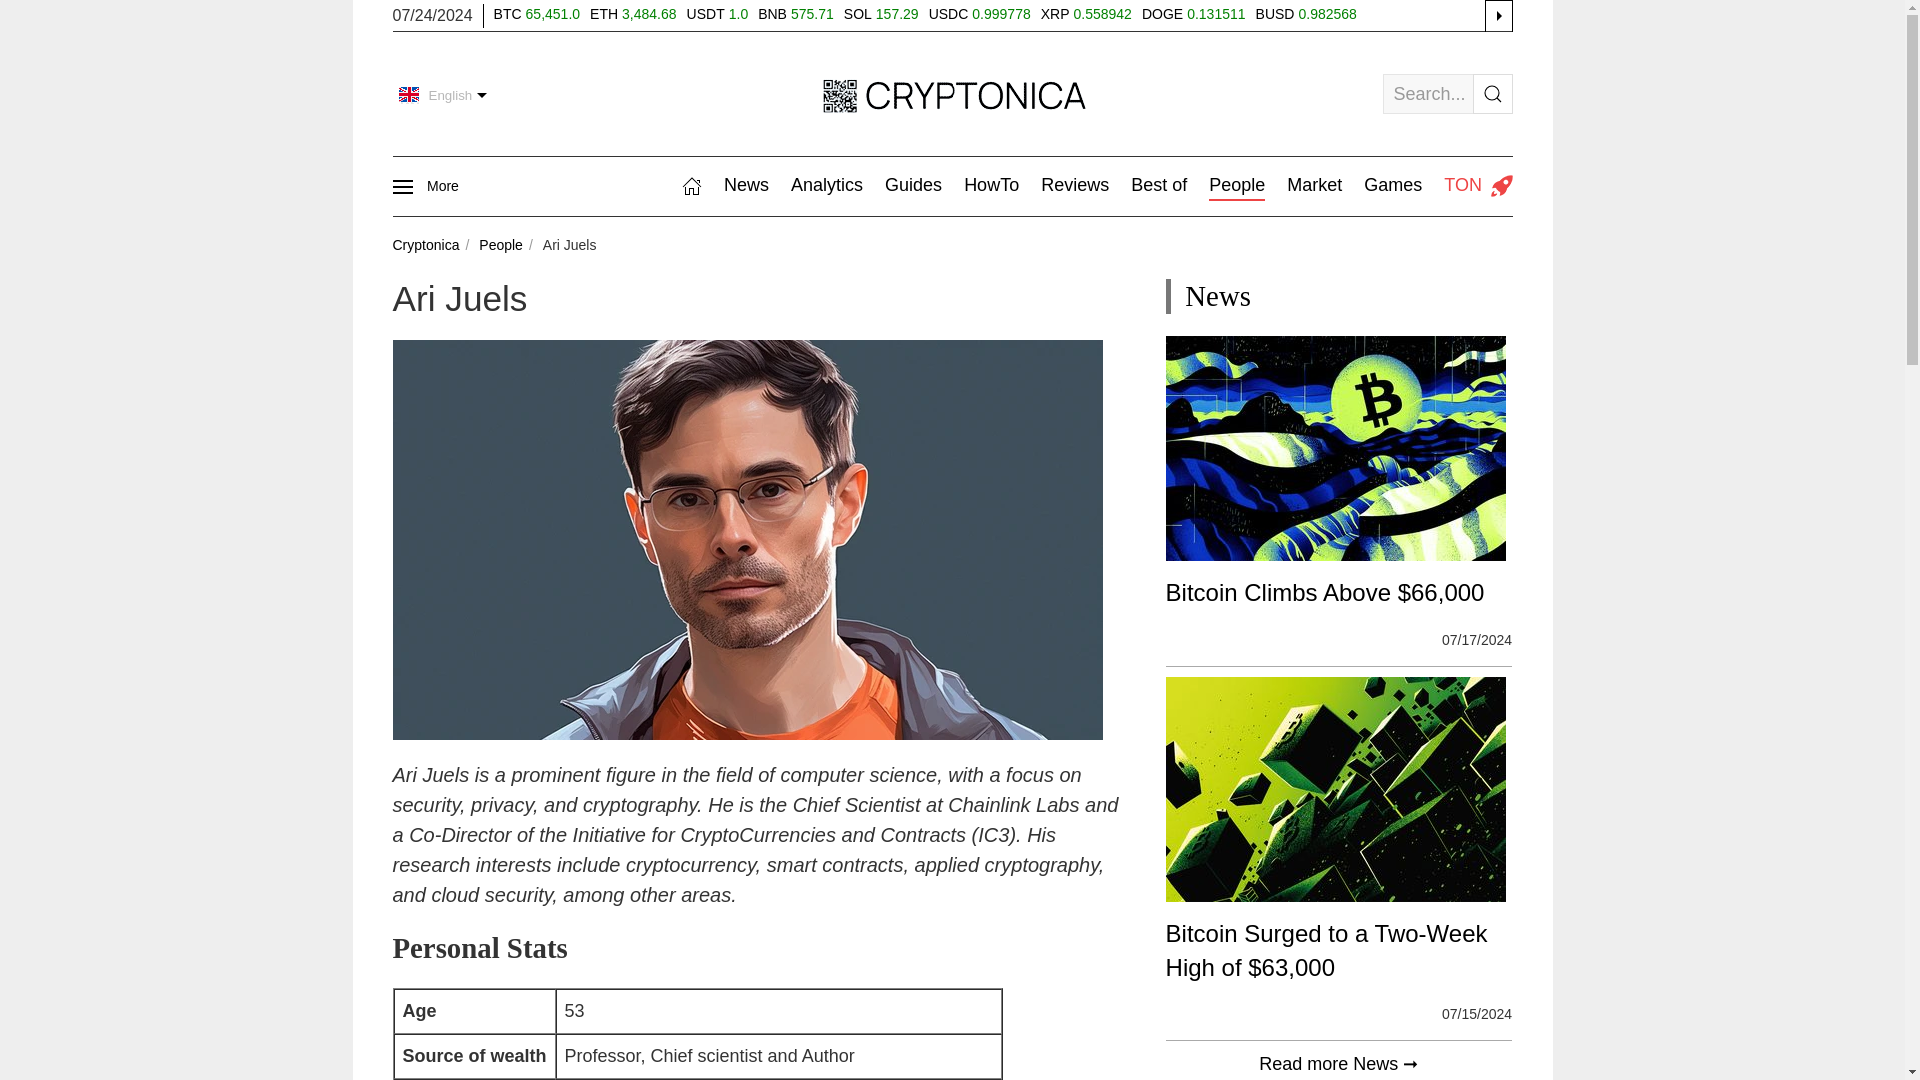 This screenshot has height=1080, width=1920. What do you see at coordinates (1478, 186) in the screenshot?
I see `TON` at bounding box center [1478, 186].